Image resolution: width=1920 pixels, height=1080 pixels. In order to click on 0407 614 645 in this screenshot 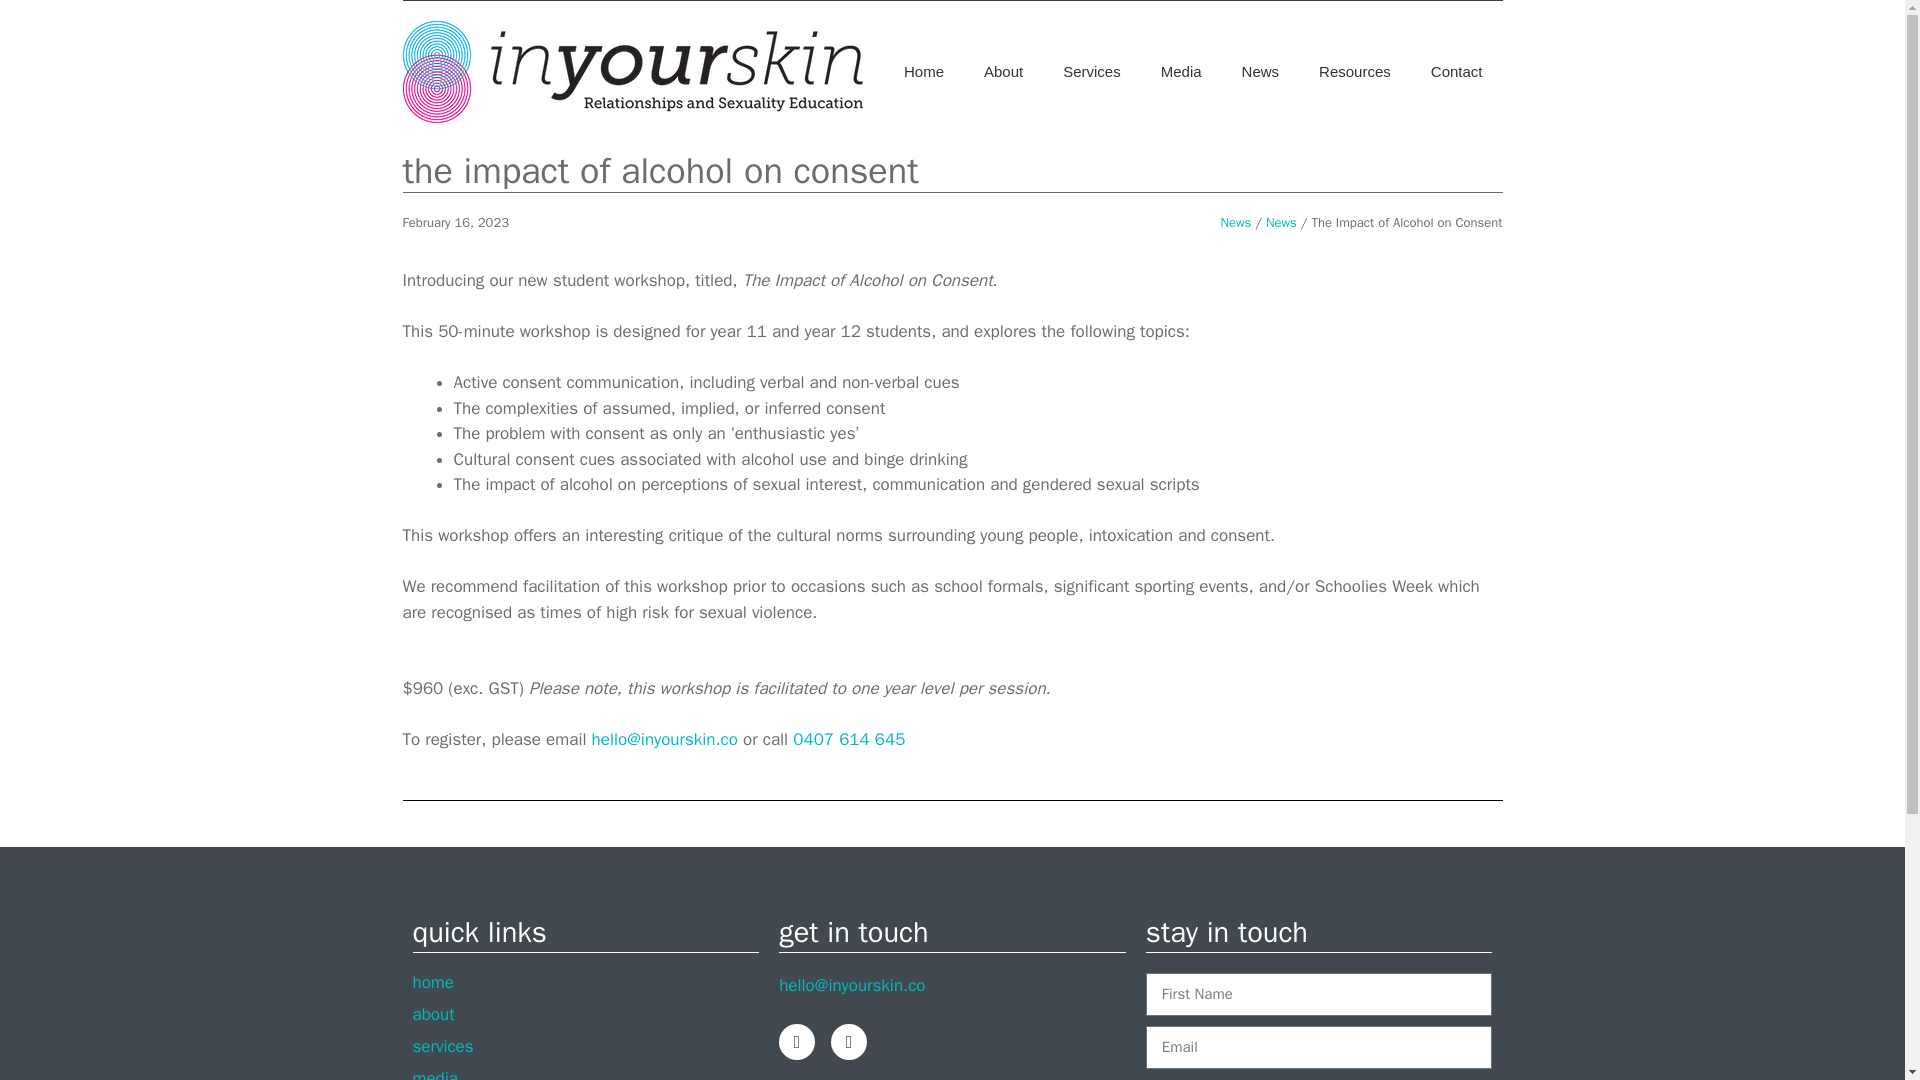, I will do `click(848, 739)`.